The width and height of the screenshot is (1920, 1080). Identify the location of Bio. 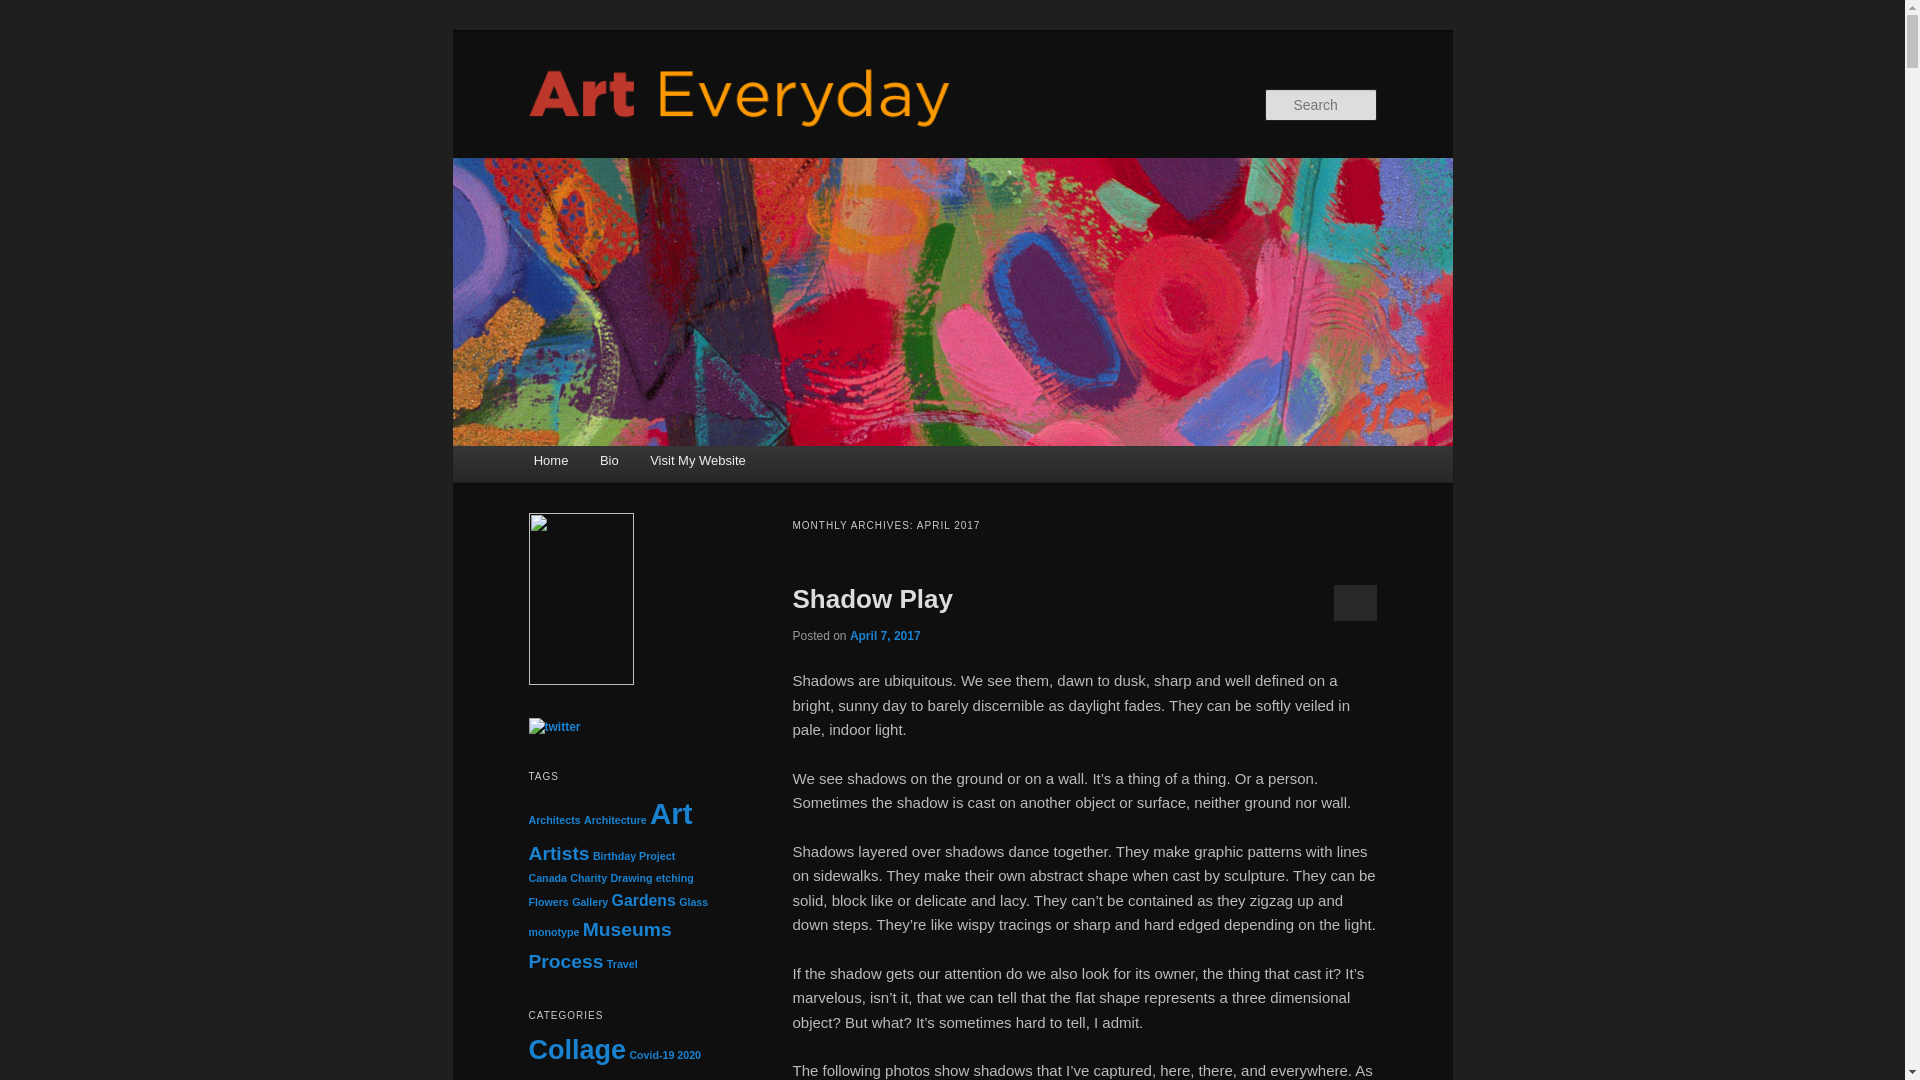
(608, 459).